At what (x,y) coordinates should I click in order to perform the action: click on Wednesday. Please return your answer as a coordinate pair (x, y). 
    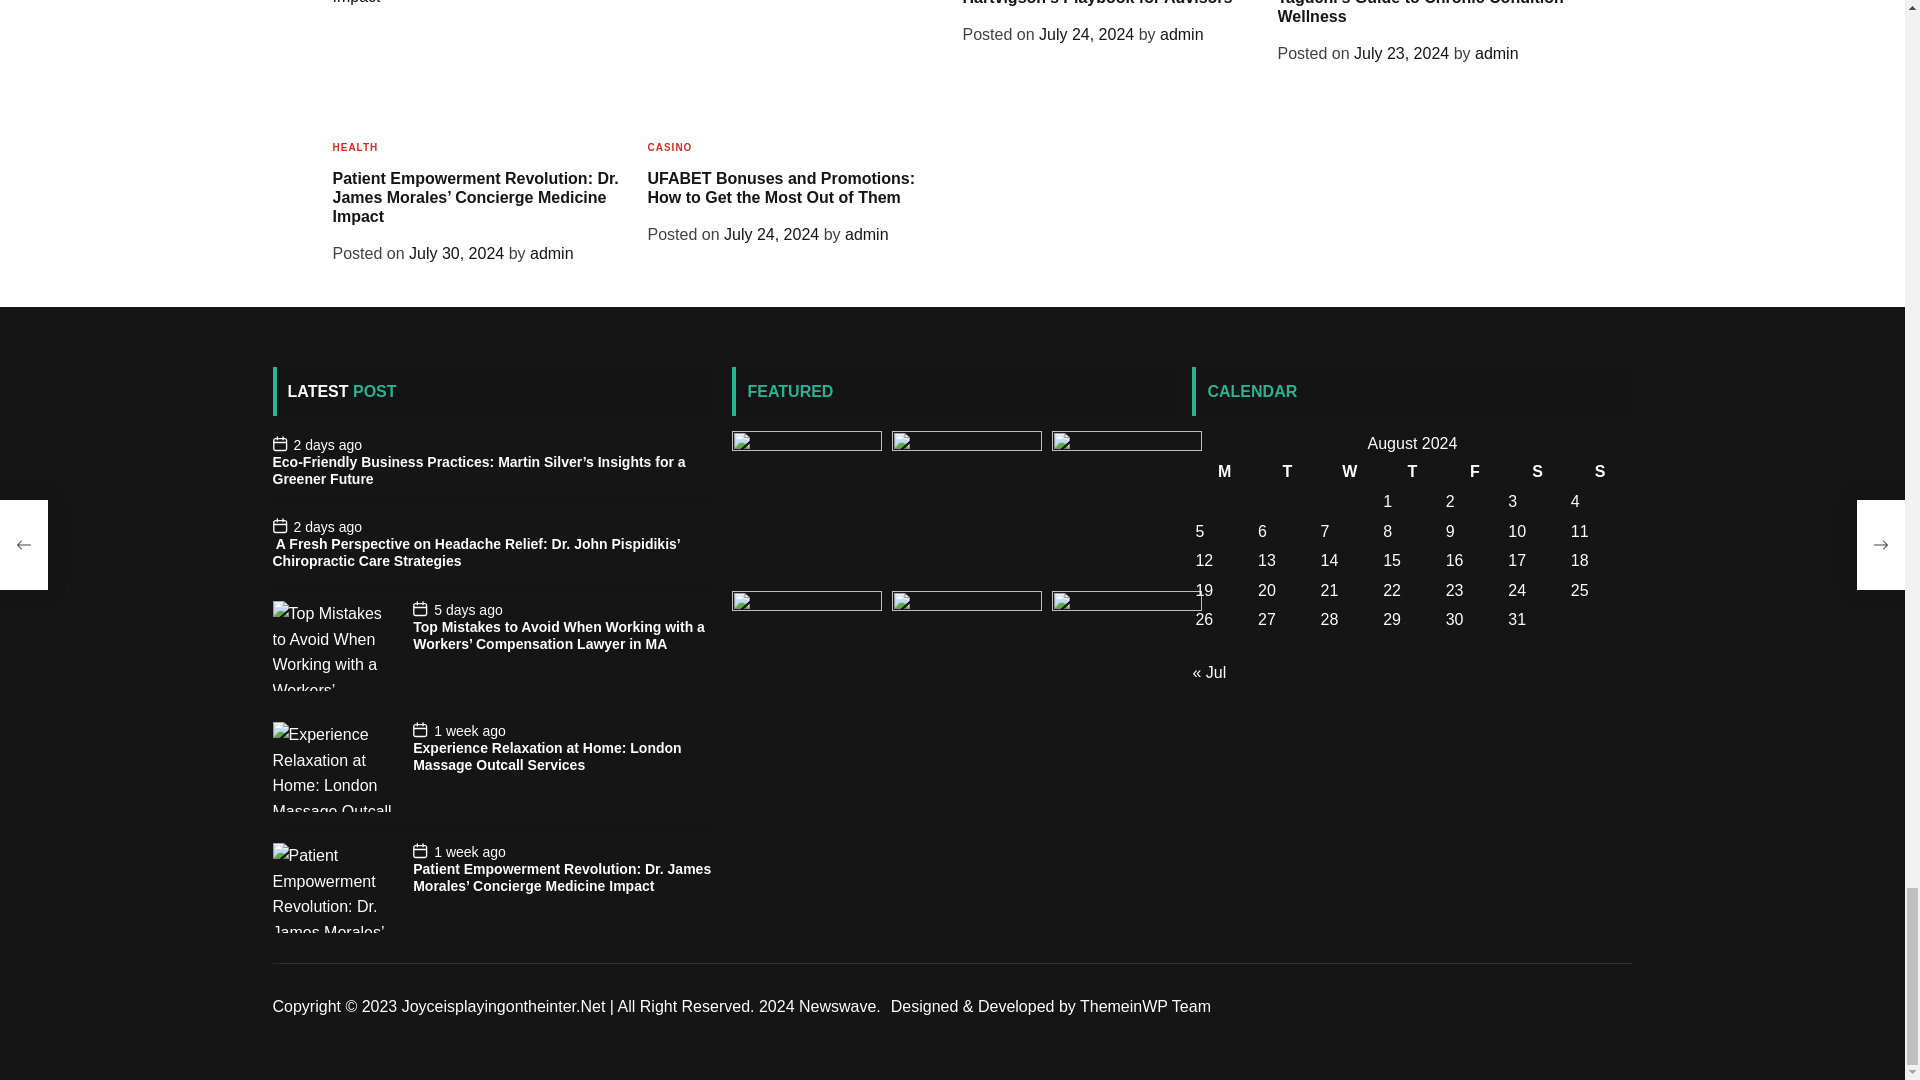
    Looking at the image, I should click on (1350, 472).